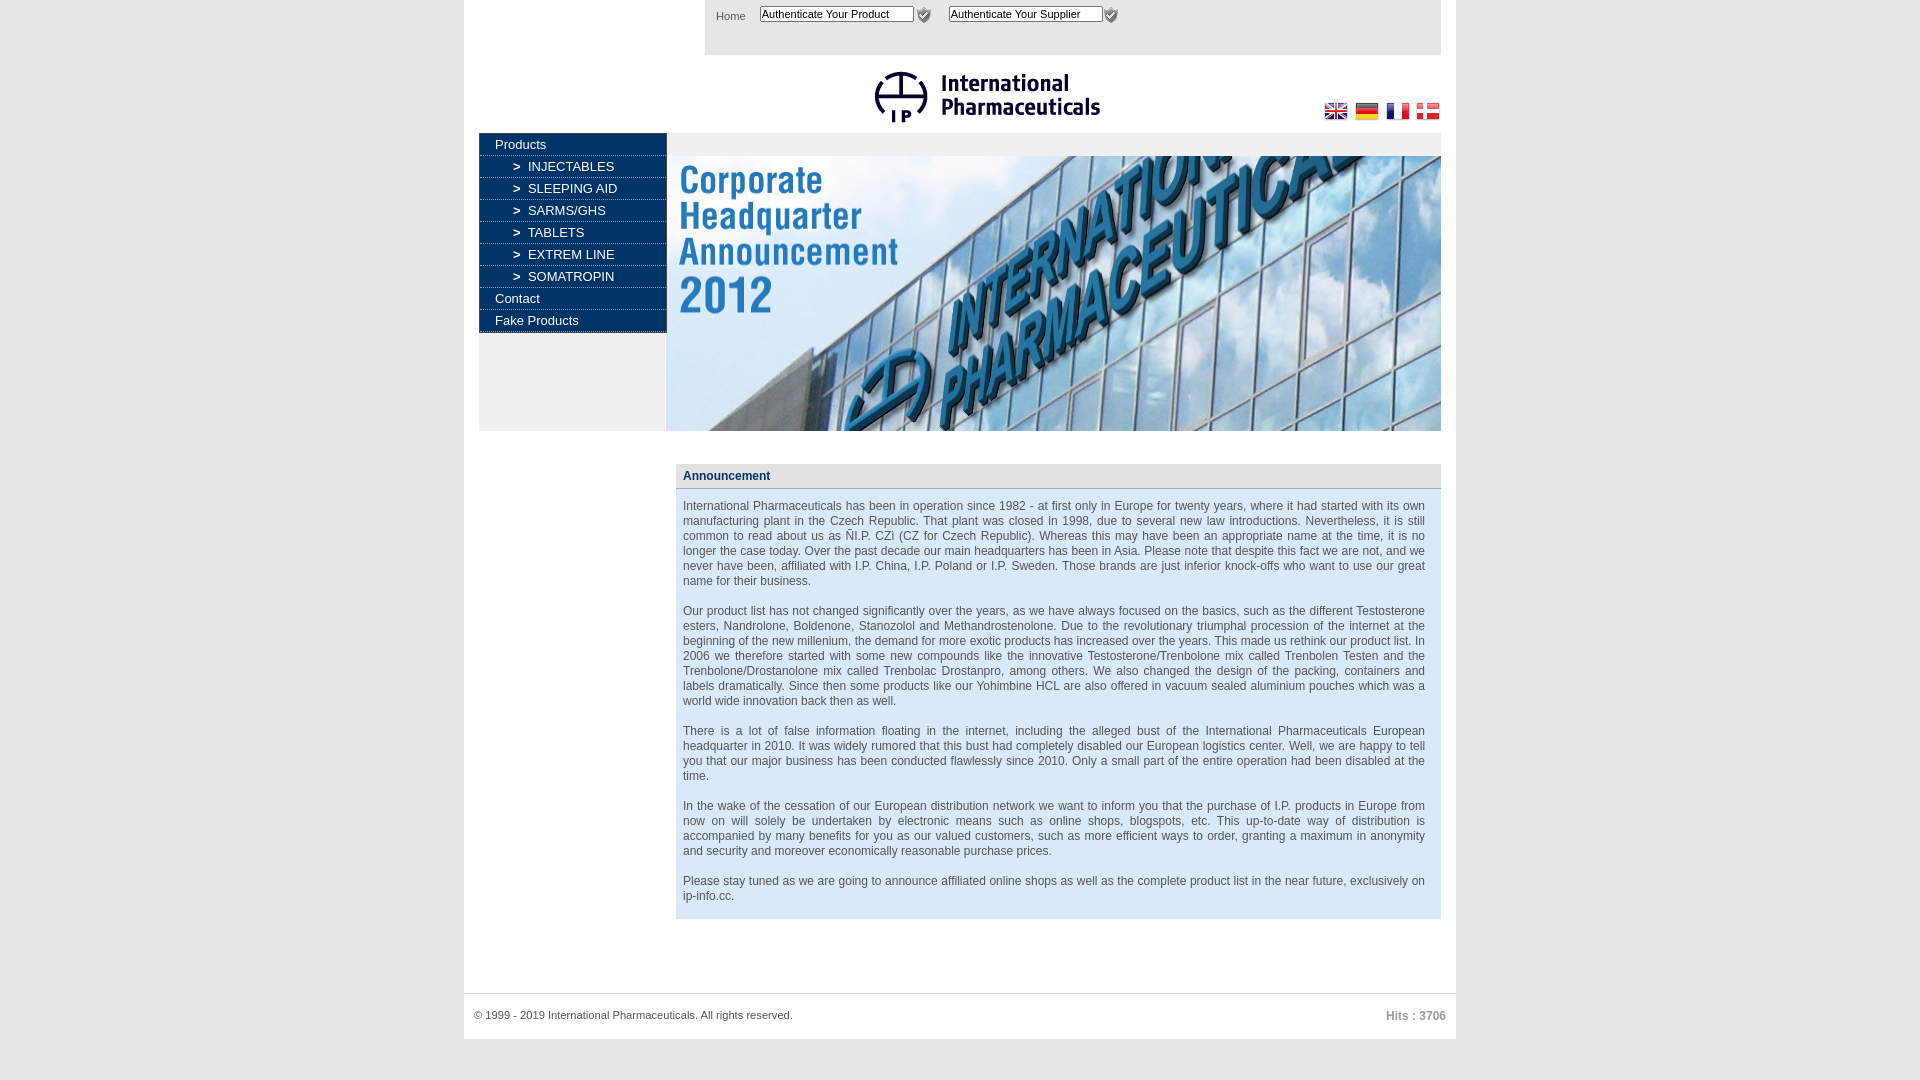 This screenshot has height=1080, width=1920. Describe the element at coordinates (1398, 111) in the screenshot. I see `French` at that location.